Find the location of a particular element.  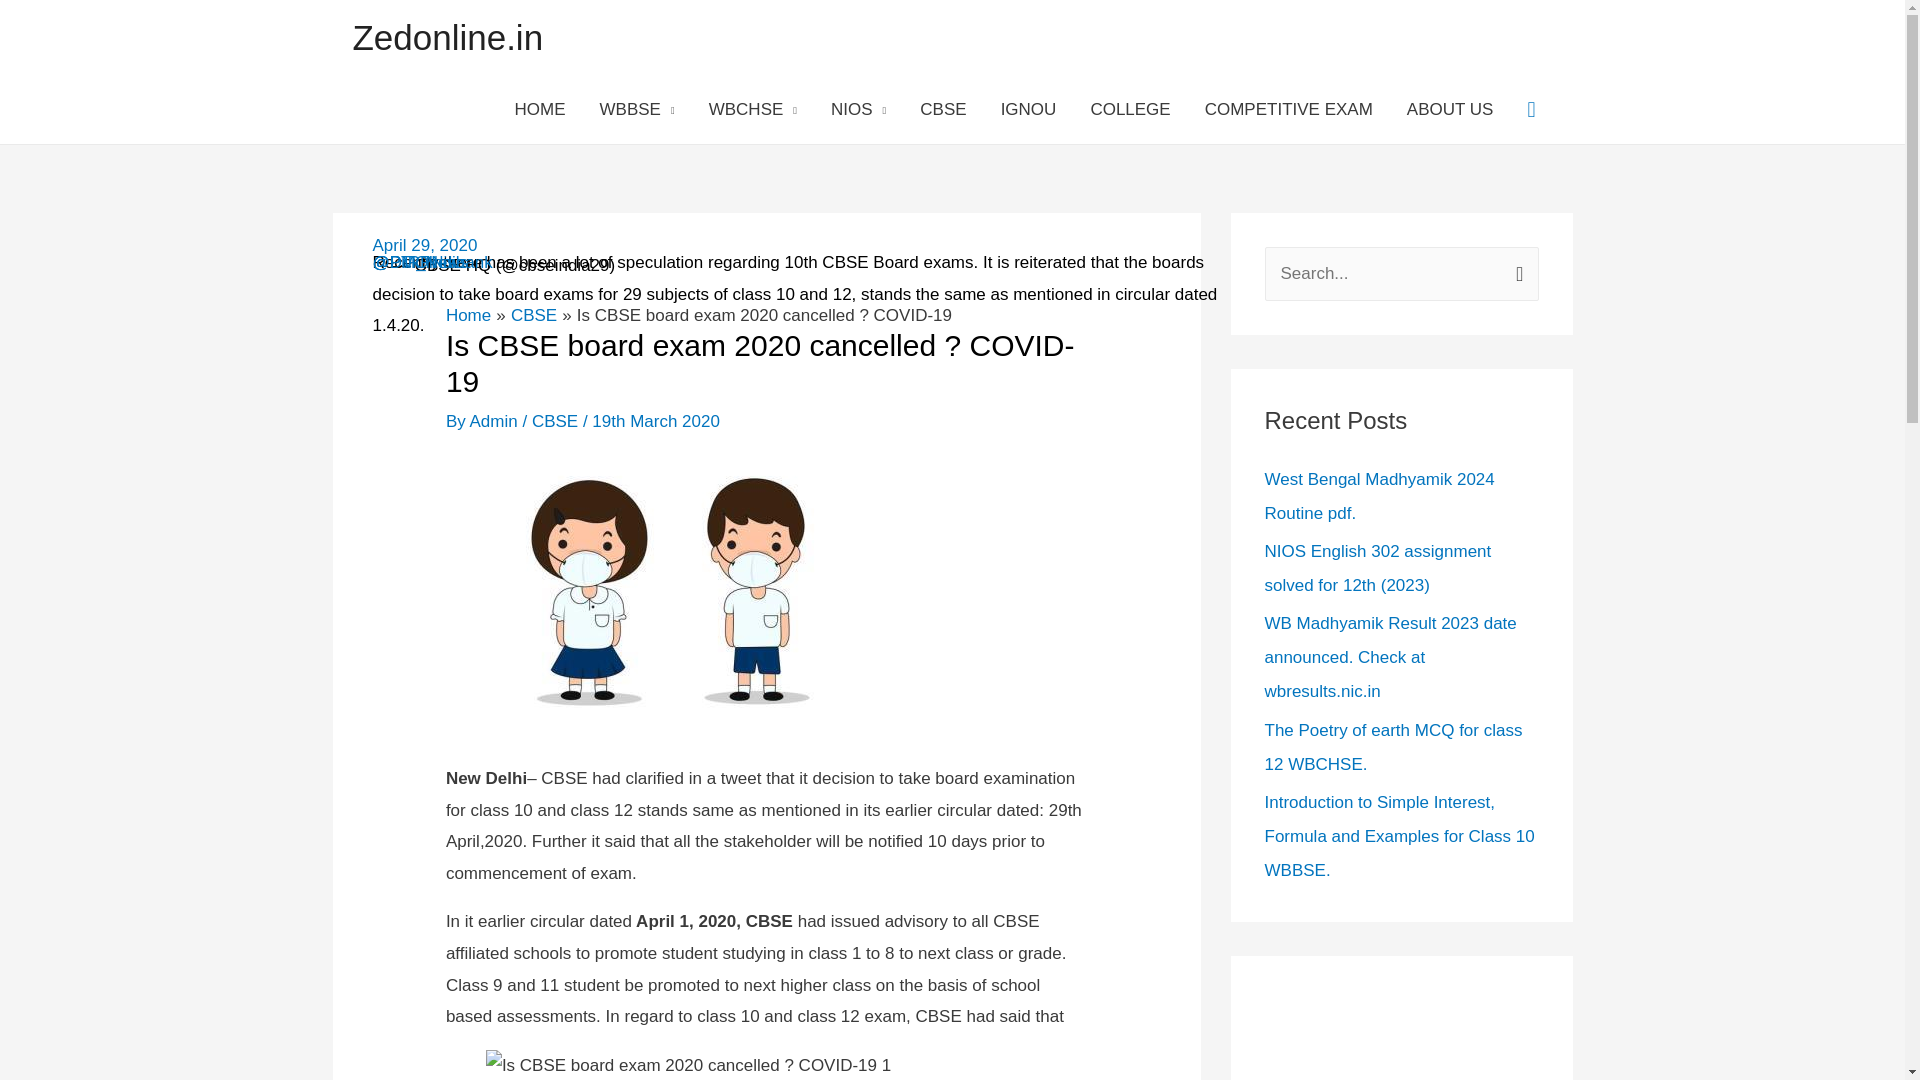

Zedonline.in is located at coordinates (447, 38).